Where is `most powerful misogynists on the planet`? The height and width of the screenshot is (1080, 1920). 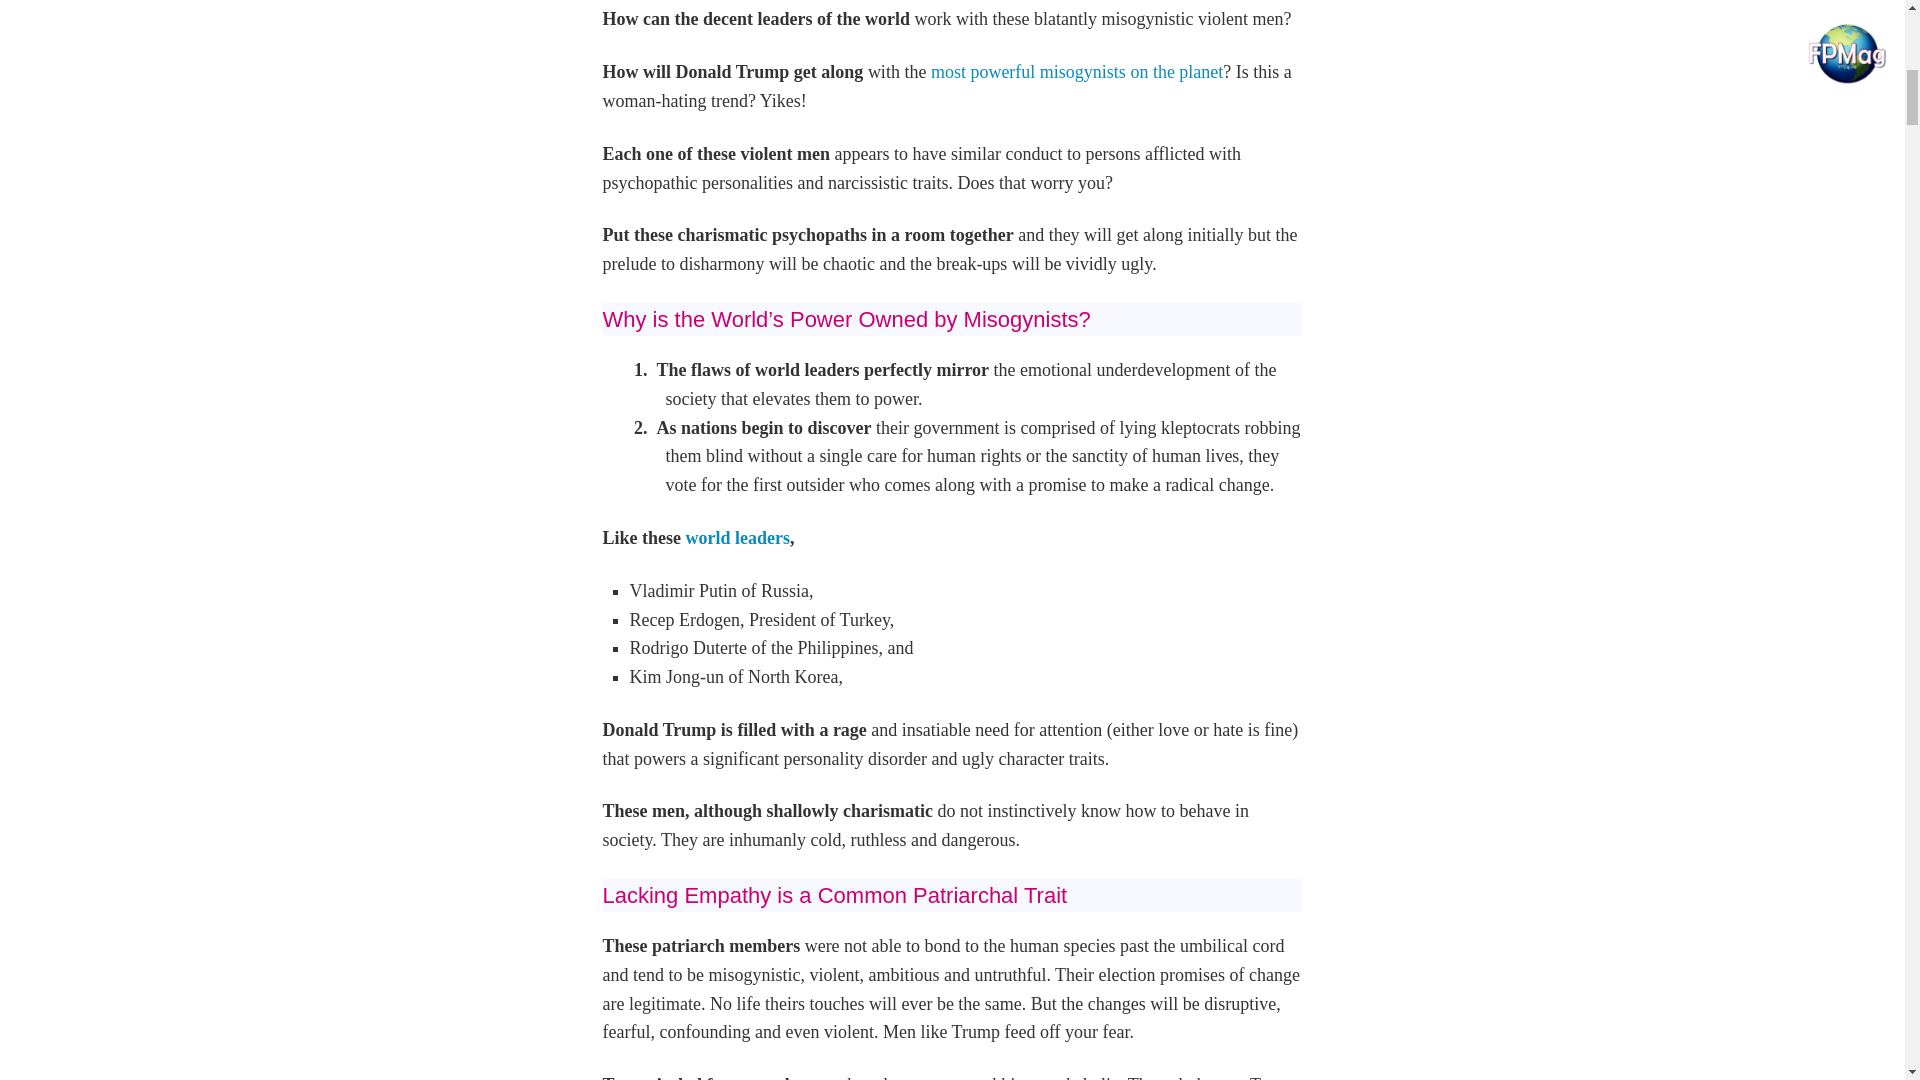
most powerful misogynists on the planet is located at coordinates (1074, 72).